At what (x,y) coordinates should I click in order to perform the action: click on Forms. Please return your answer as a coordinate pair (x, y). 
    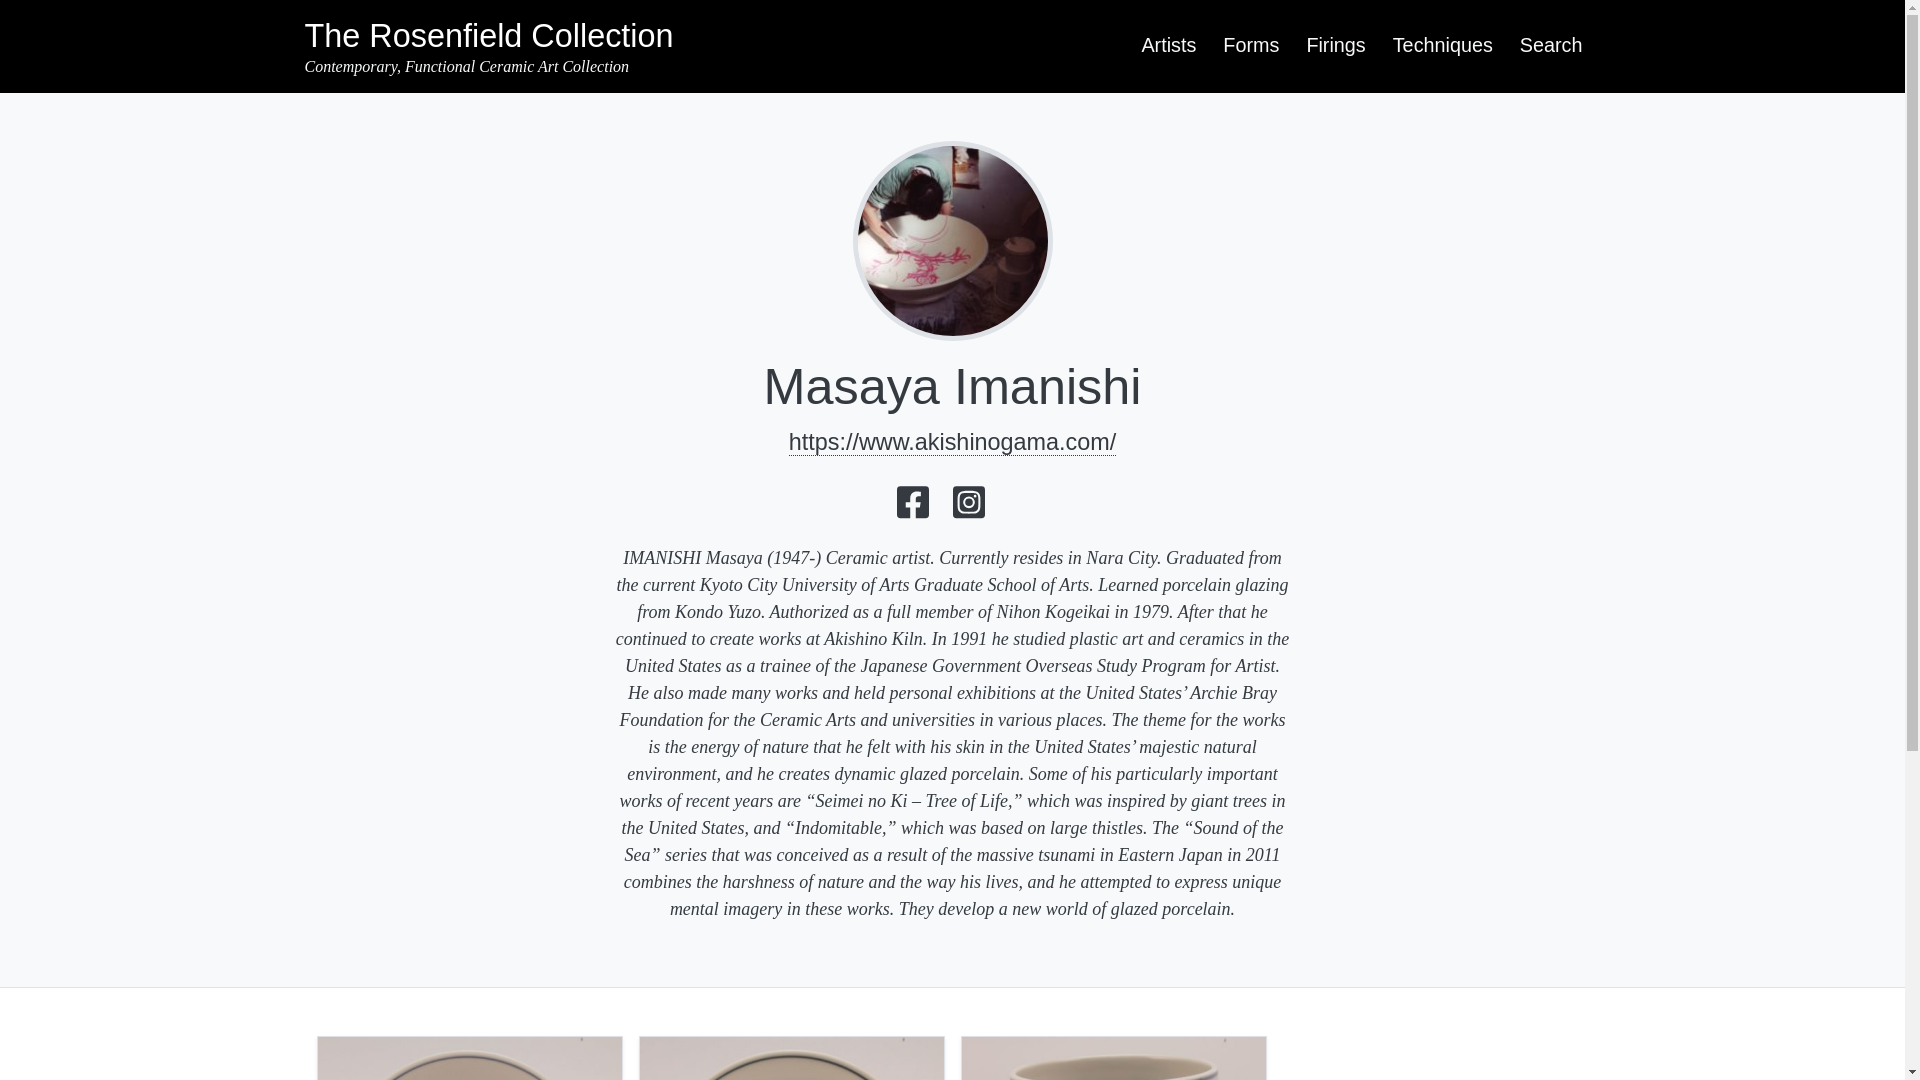
    Looking at the image, I should click on (1250, 45).